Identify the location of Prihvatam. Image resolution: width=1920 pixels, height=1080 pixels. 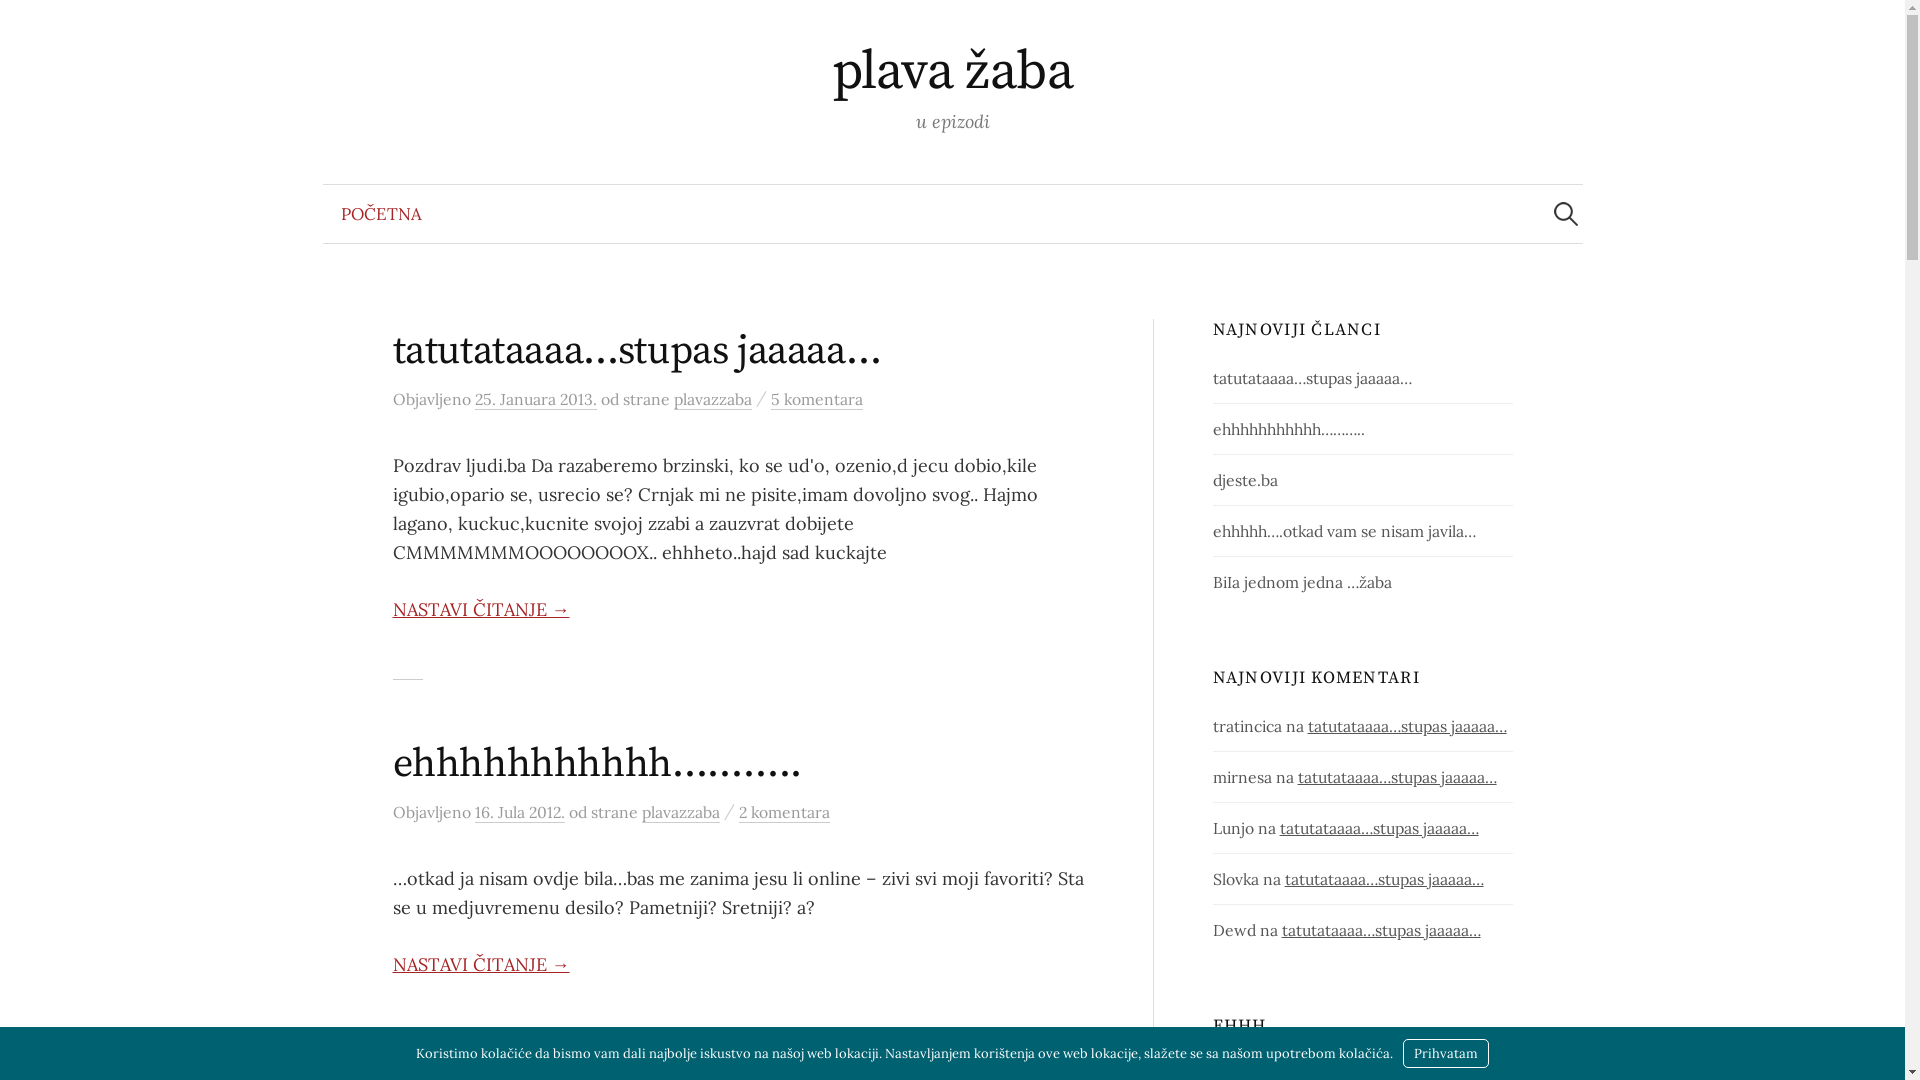
(1446, 1054).